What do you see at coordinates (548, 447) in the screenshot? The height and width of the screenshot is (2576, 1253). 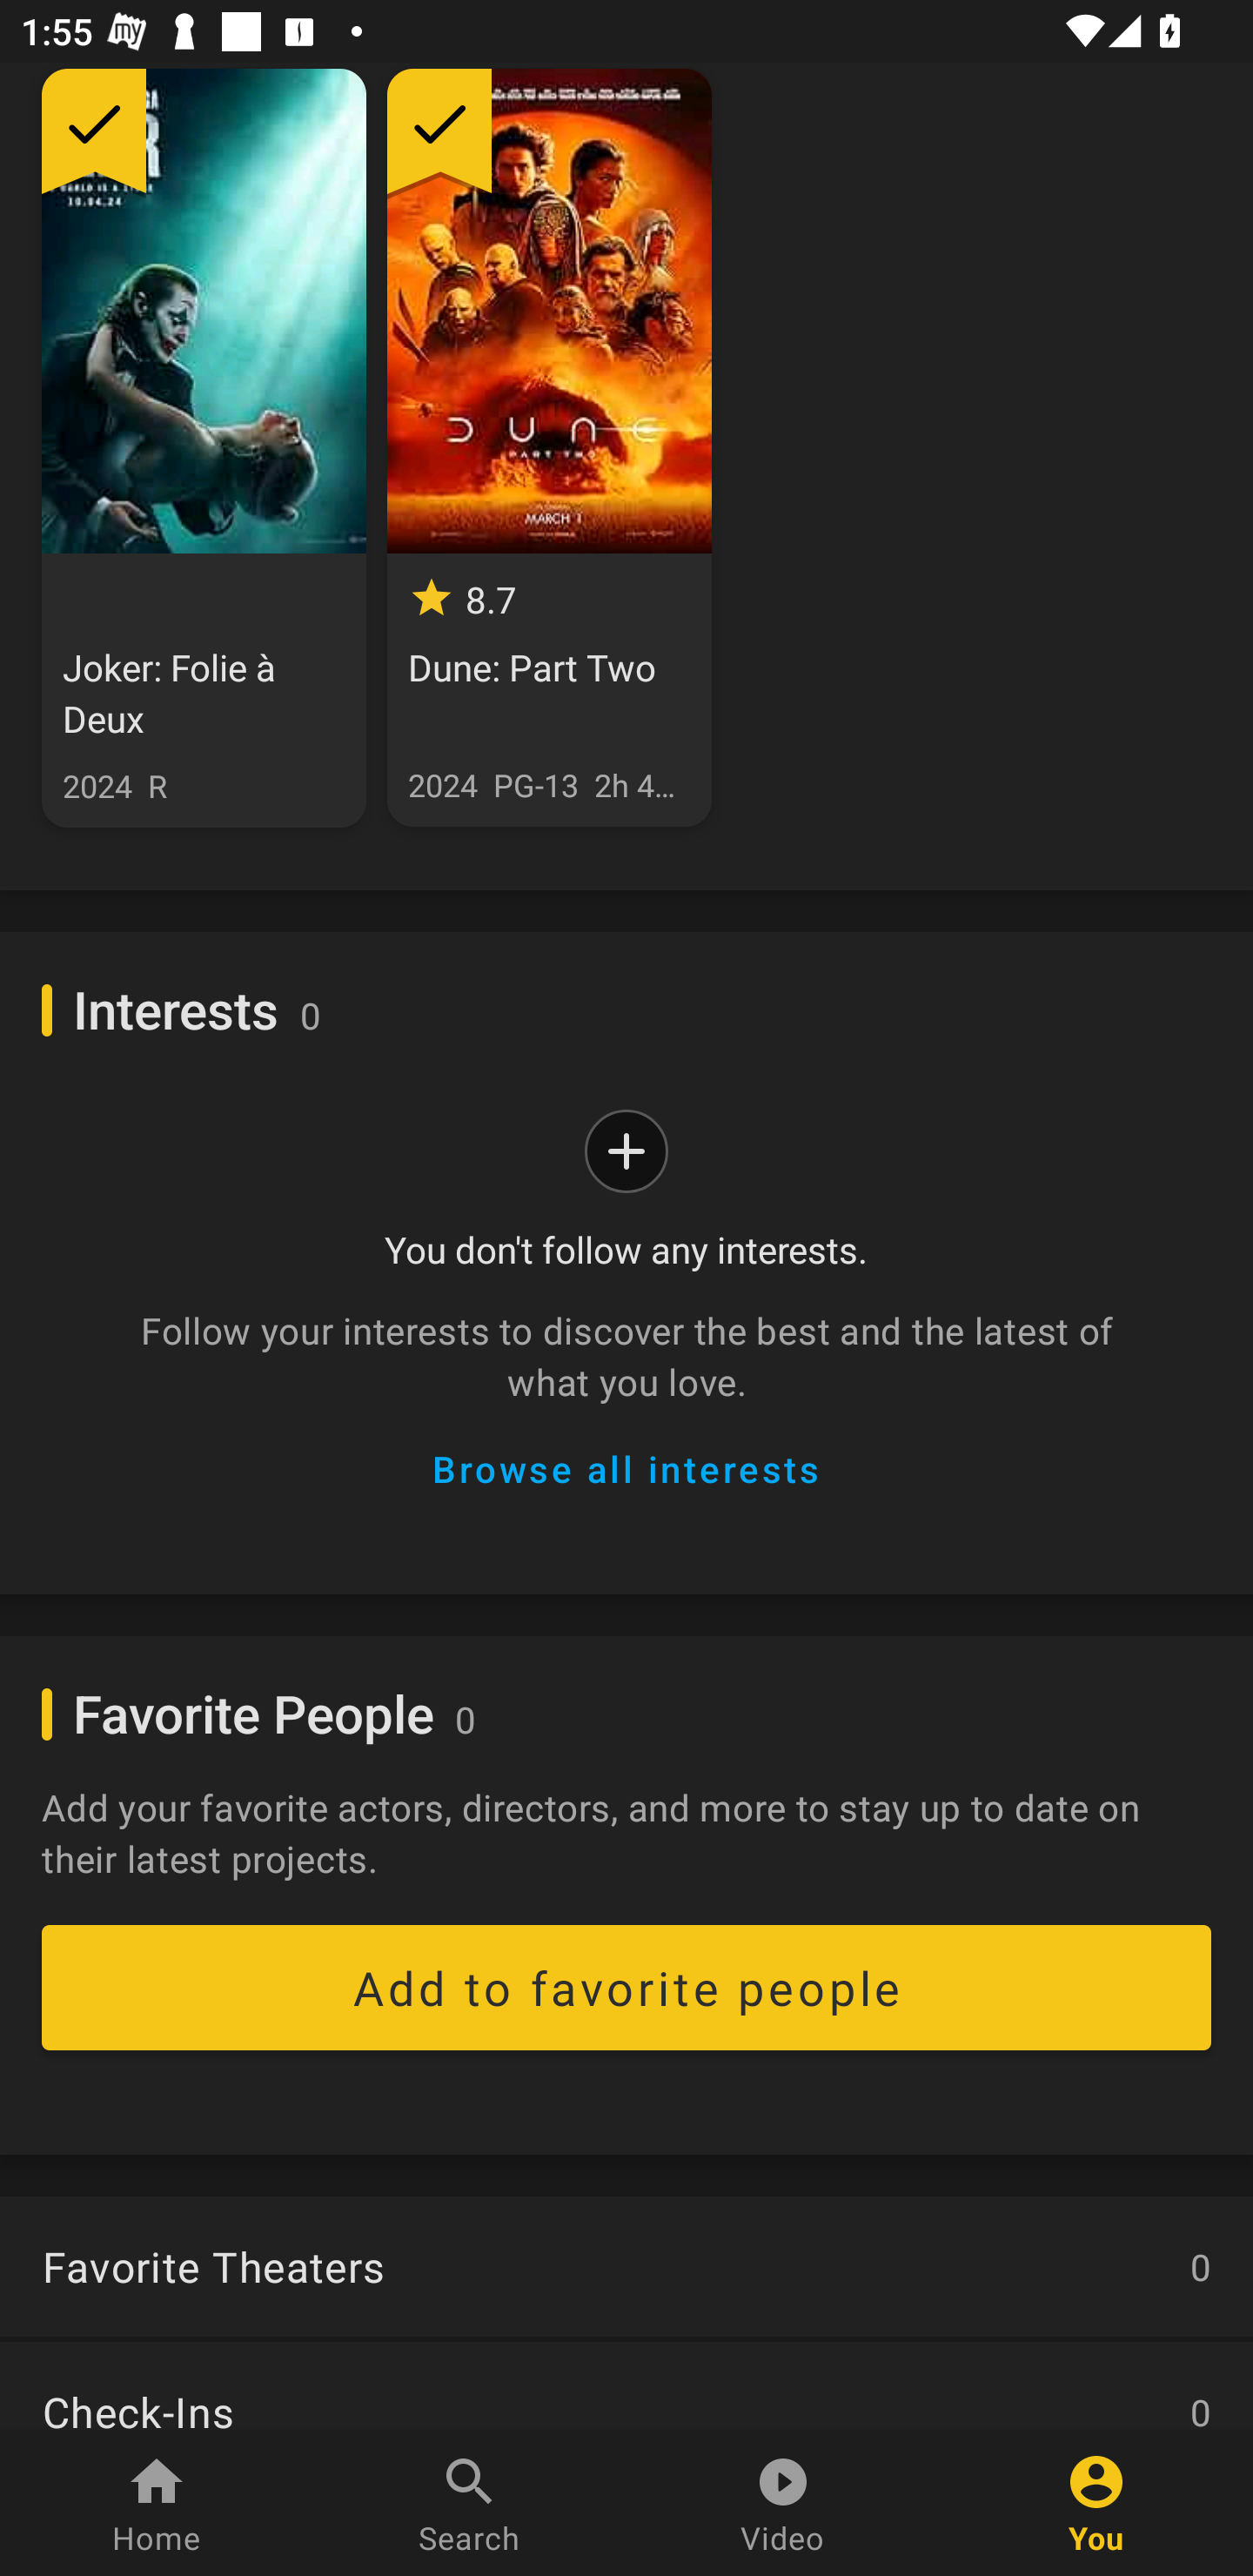 I see `8.7 Dune: Part Two 2024  PG-13  2h 46m` at bounding box center [548, 447].